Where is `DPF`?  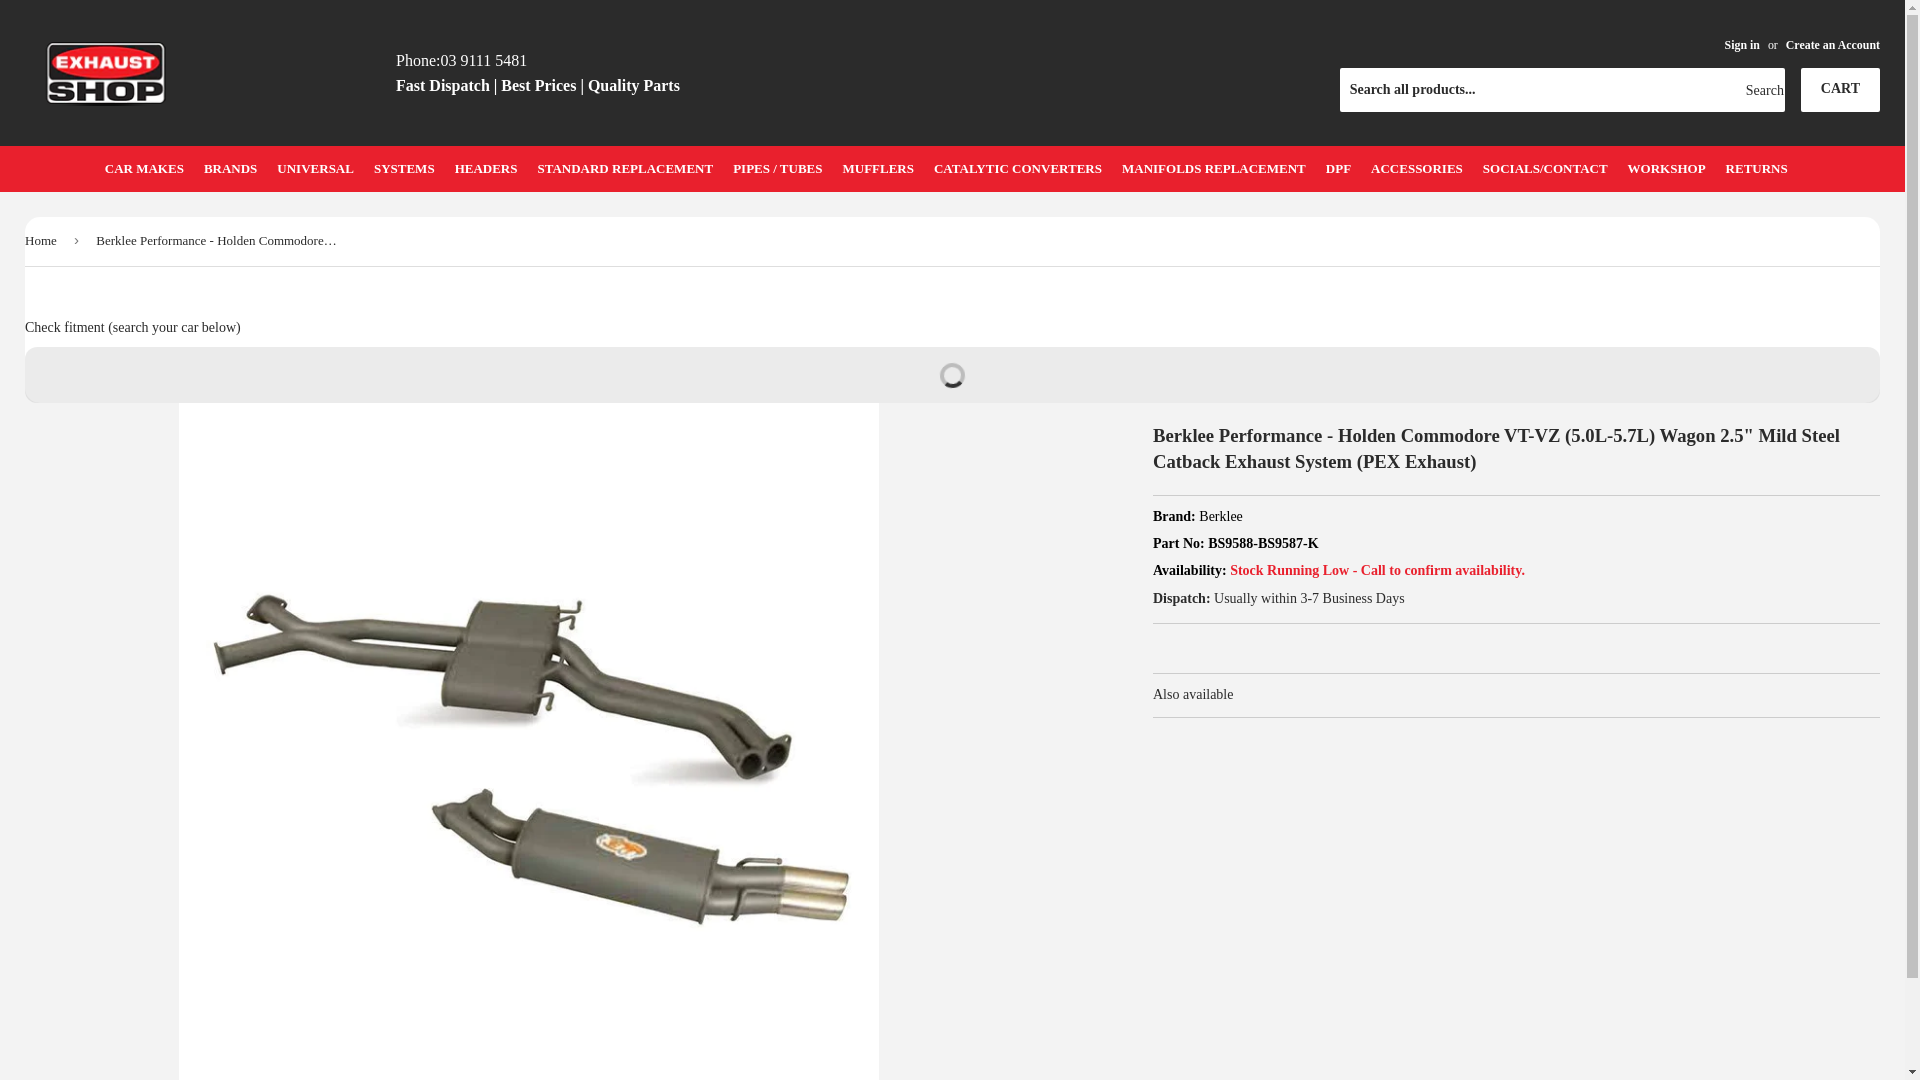
DPF is located at coordinates (1338, 169).